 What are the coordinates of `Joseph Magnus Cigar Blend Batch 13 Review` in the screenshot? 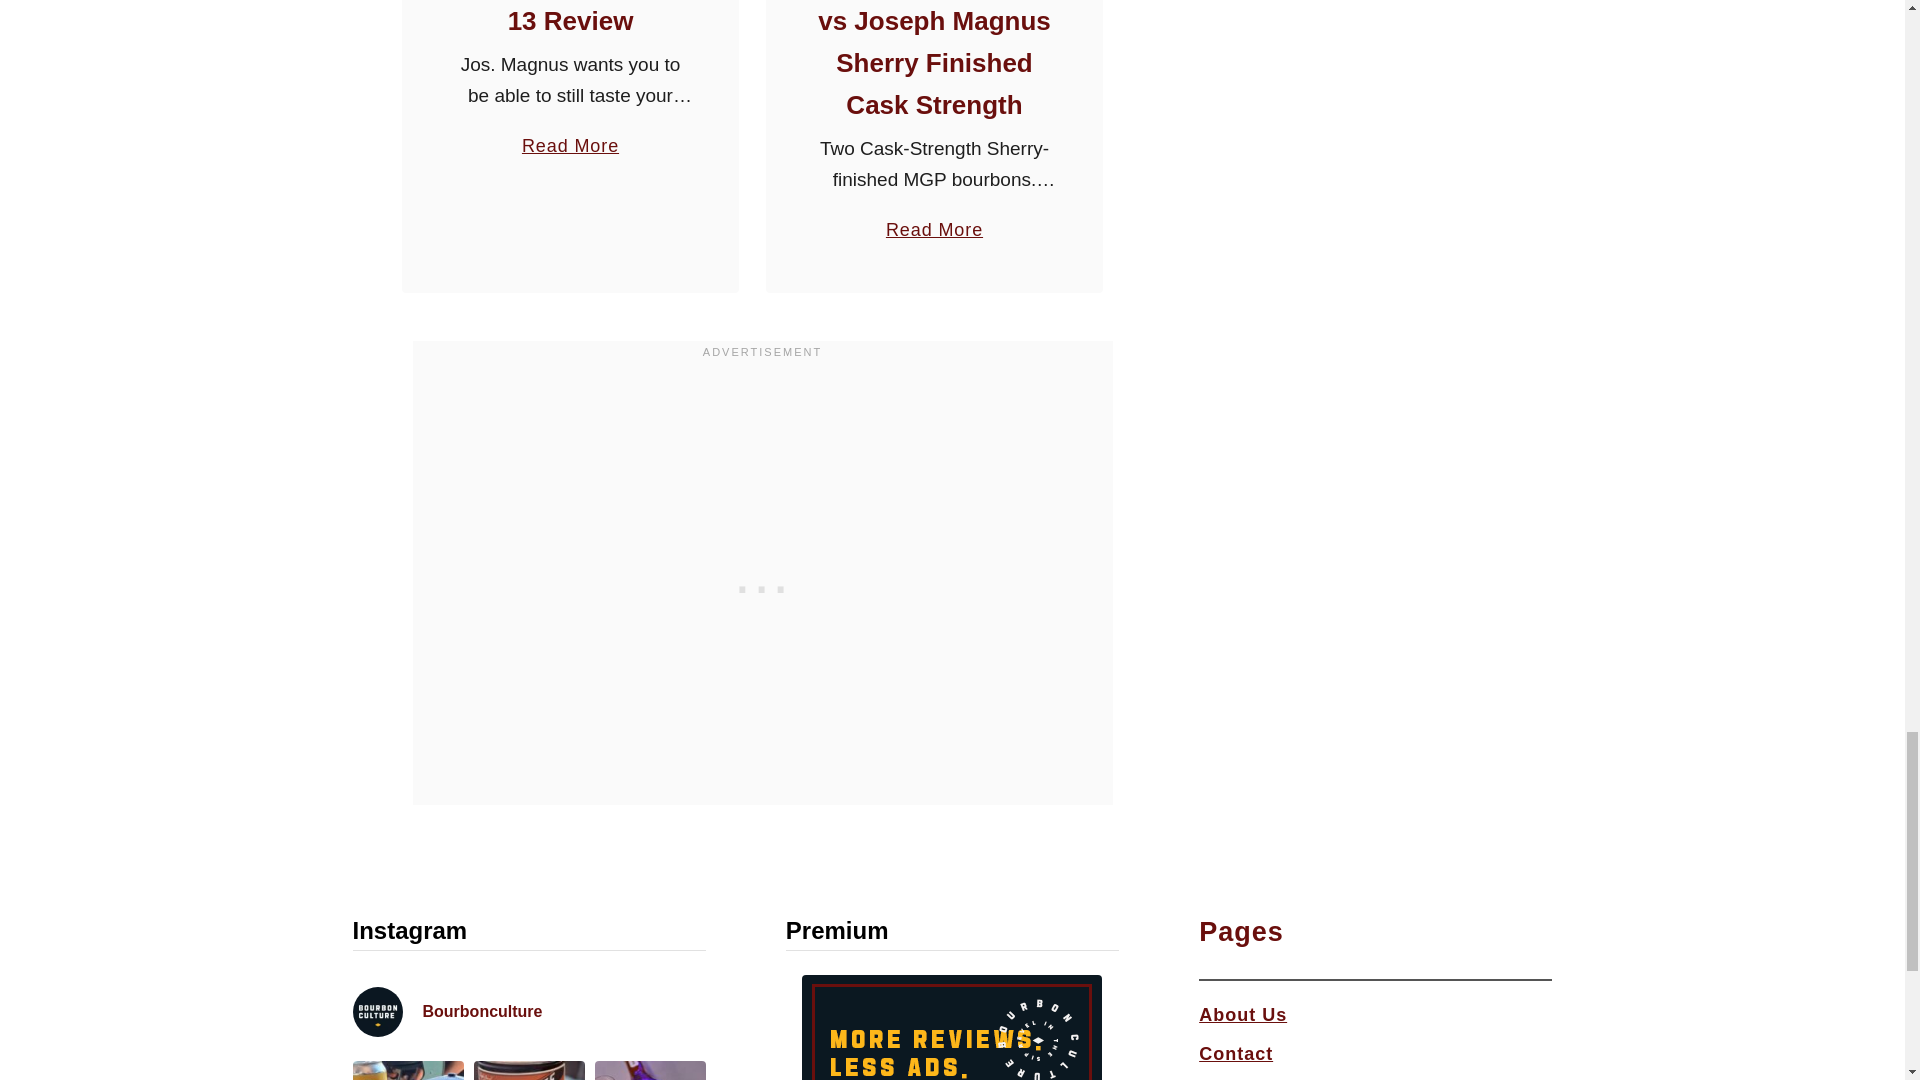 It's located at (570, 136).